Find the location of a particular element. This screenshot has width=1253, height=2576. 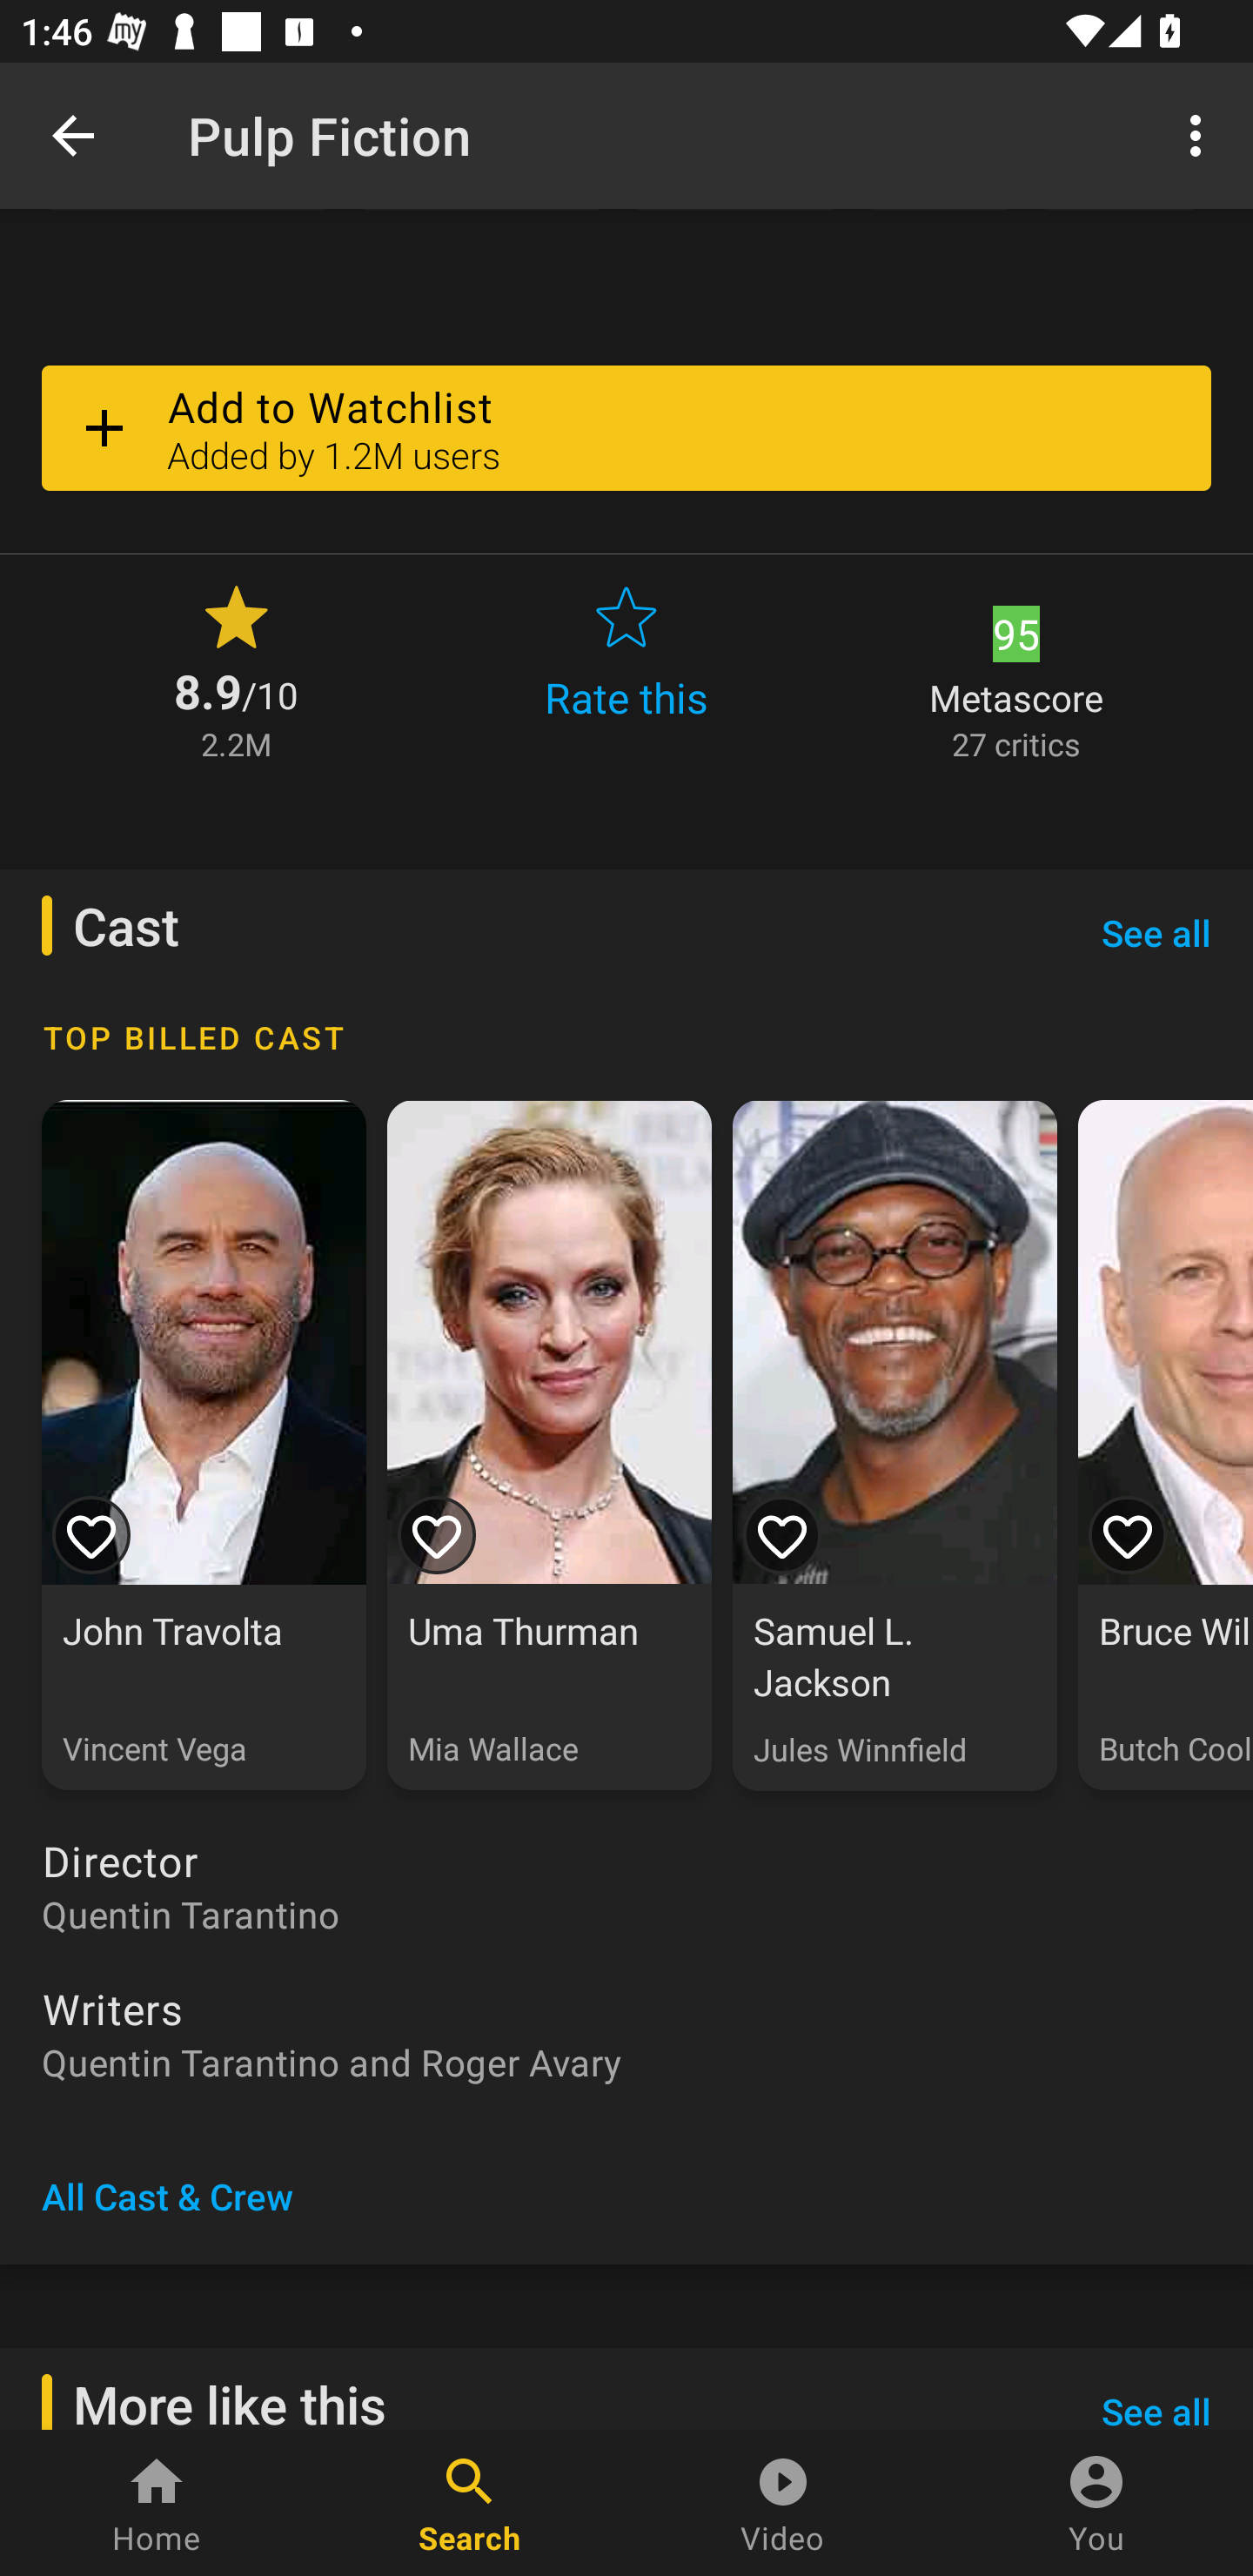

John Travolta Vincent Vega is located at coordinates (204, 1445).